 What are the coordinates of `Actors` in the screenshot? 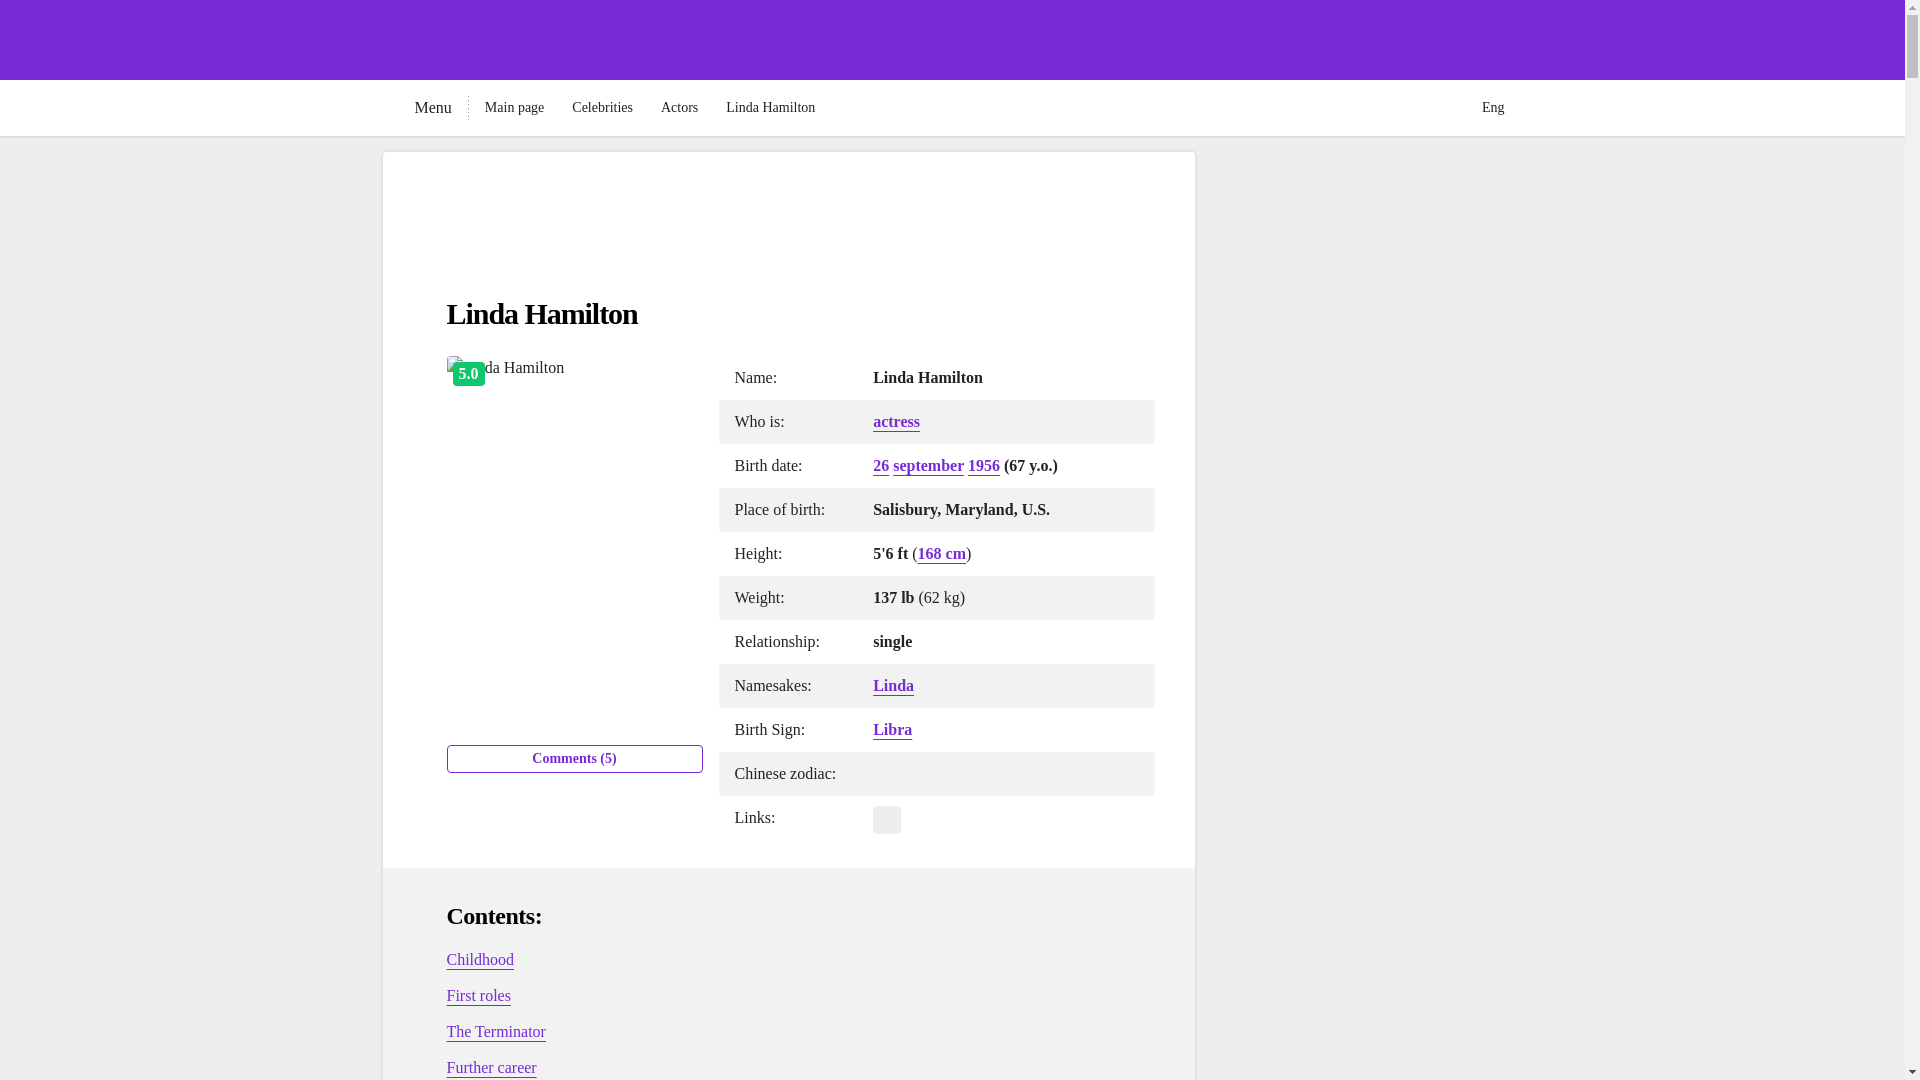 It's located at (679, 108).